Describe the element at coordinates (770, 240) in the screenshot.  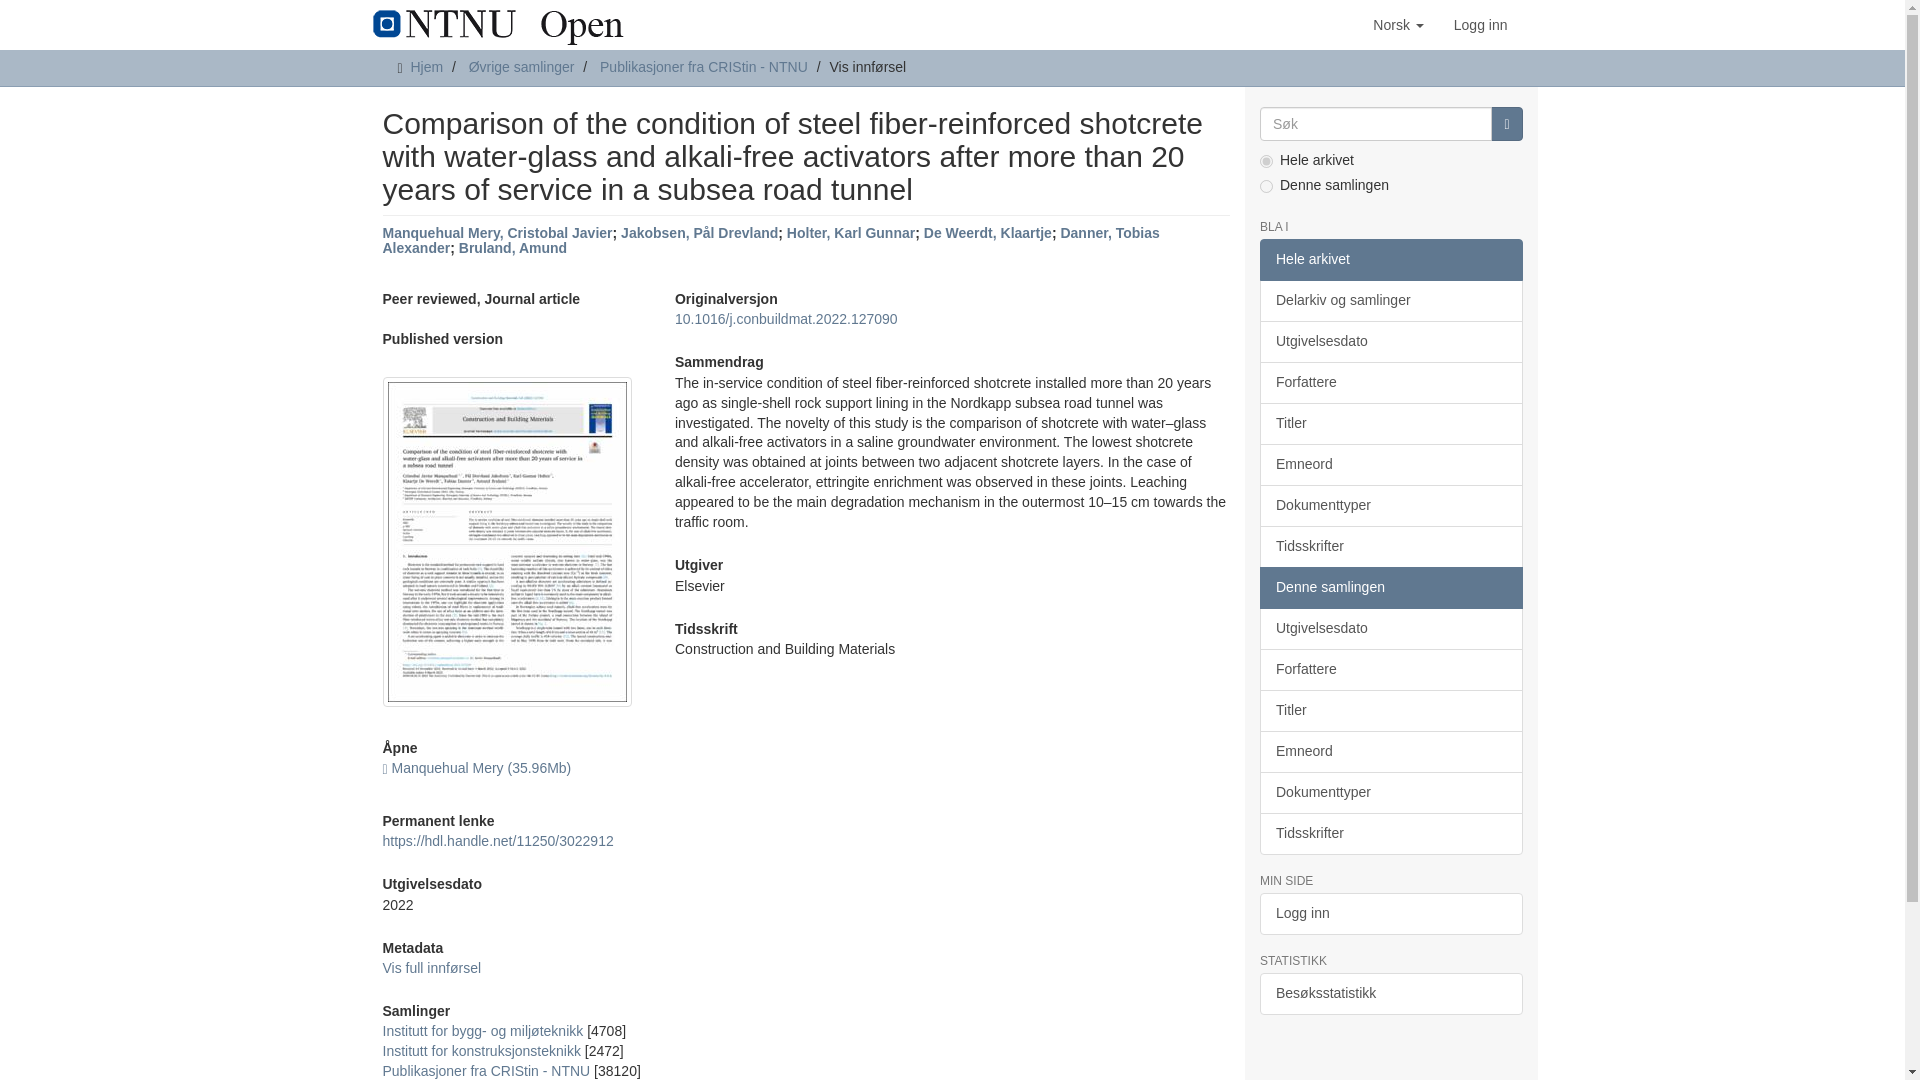
I see `Danner, Tobias Alexander` at that location.